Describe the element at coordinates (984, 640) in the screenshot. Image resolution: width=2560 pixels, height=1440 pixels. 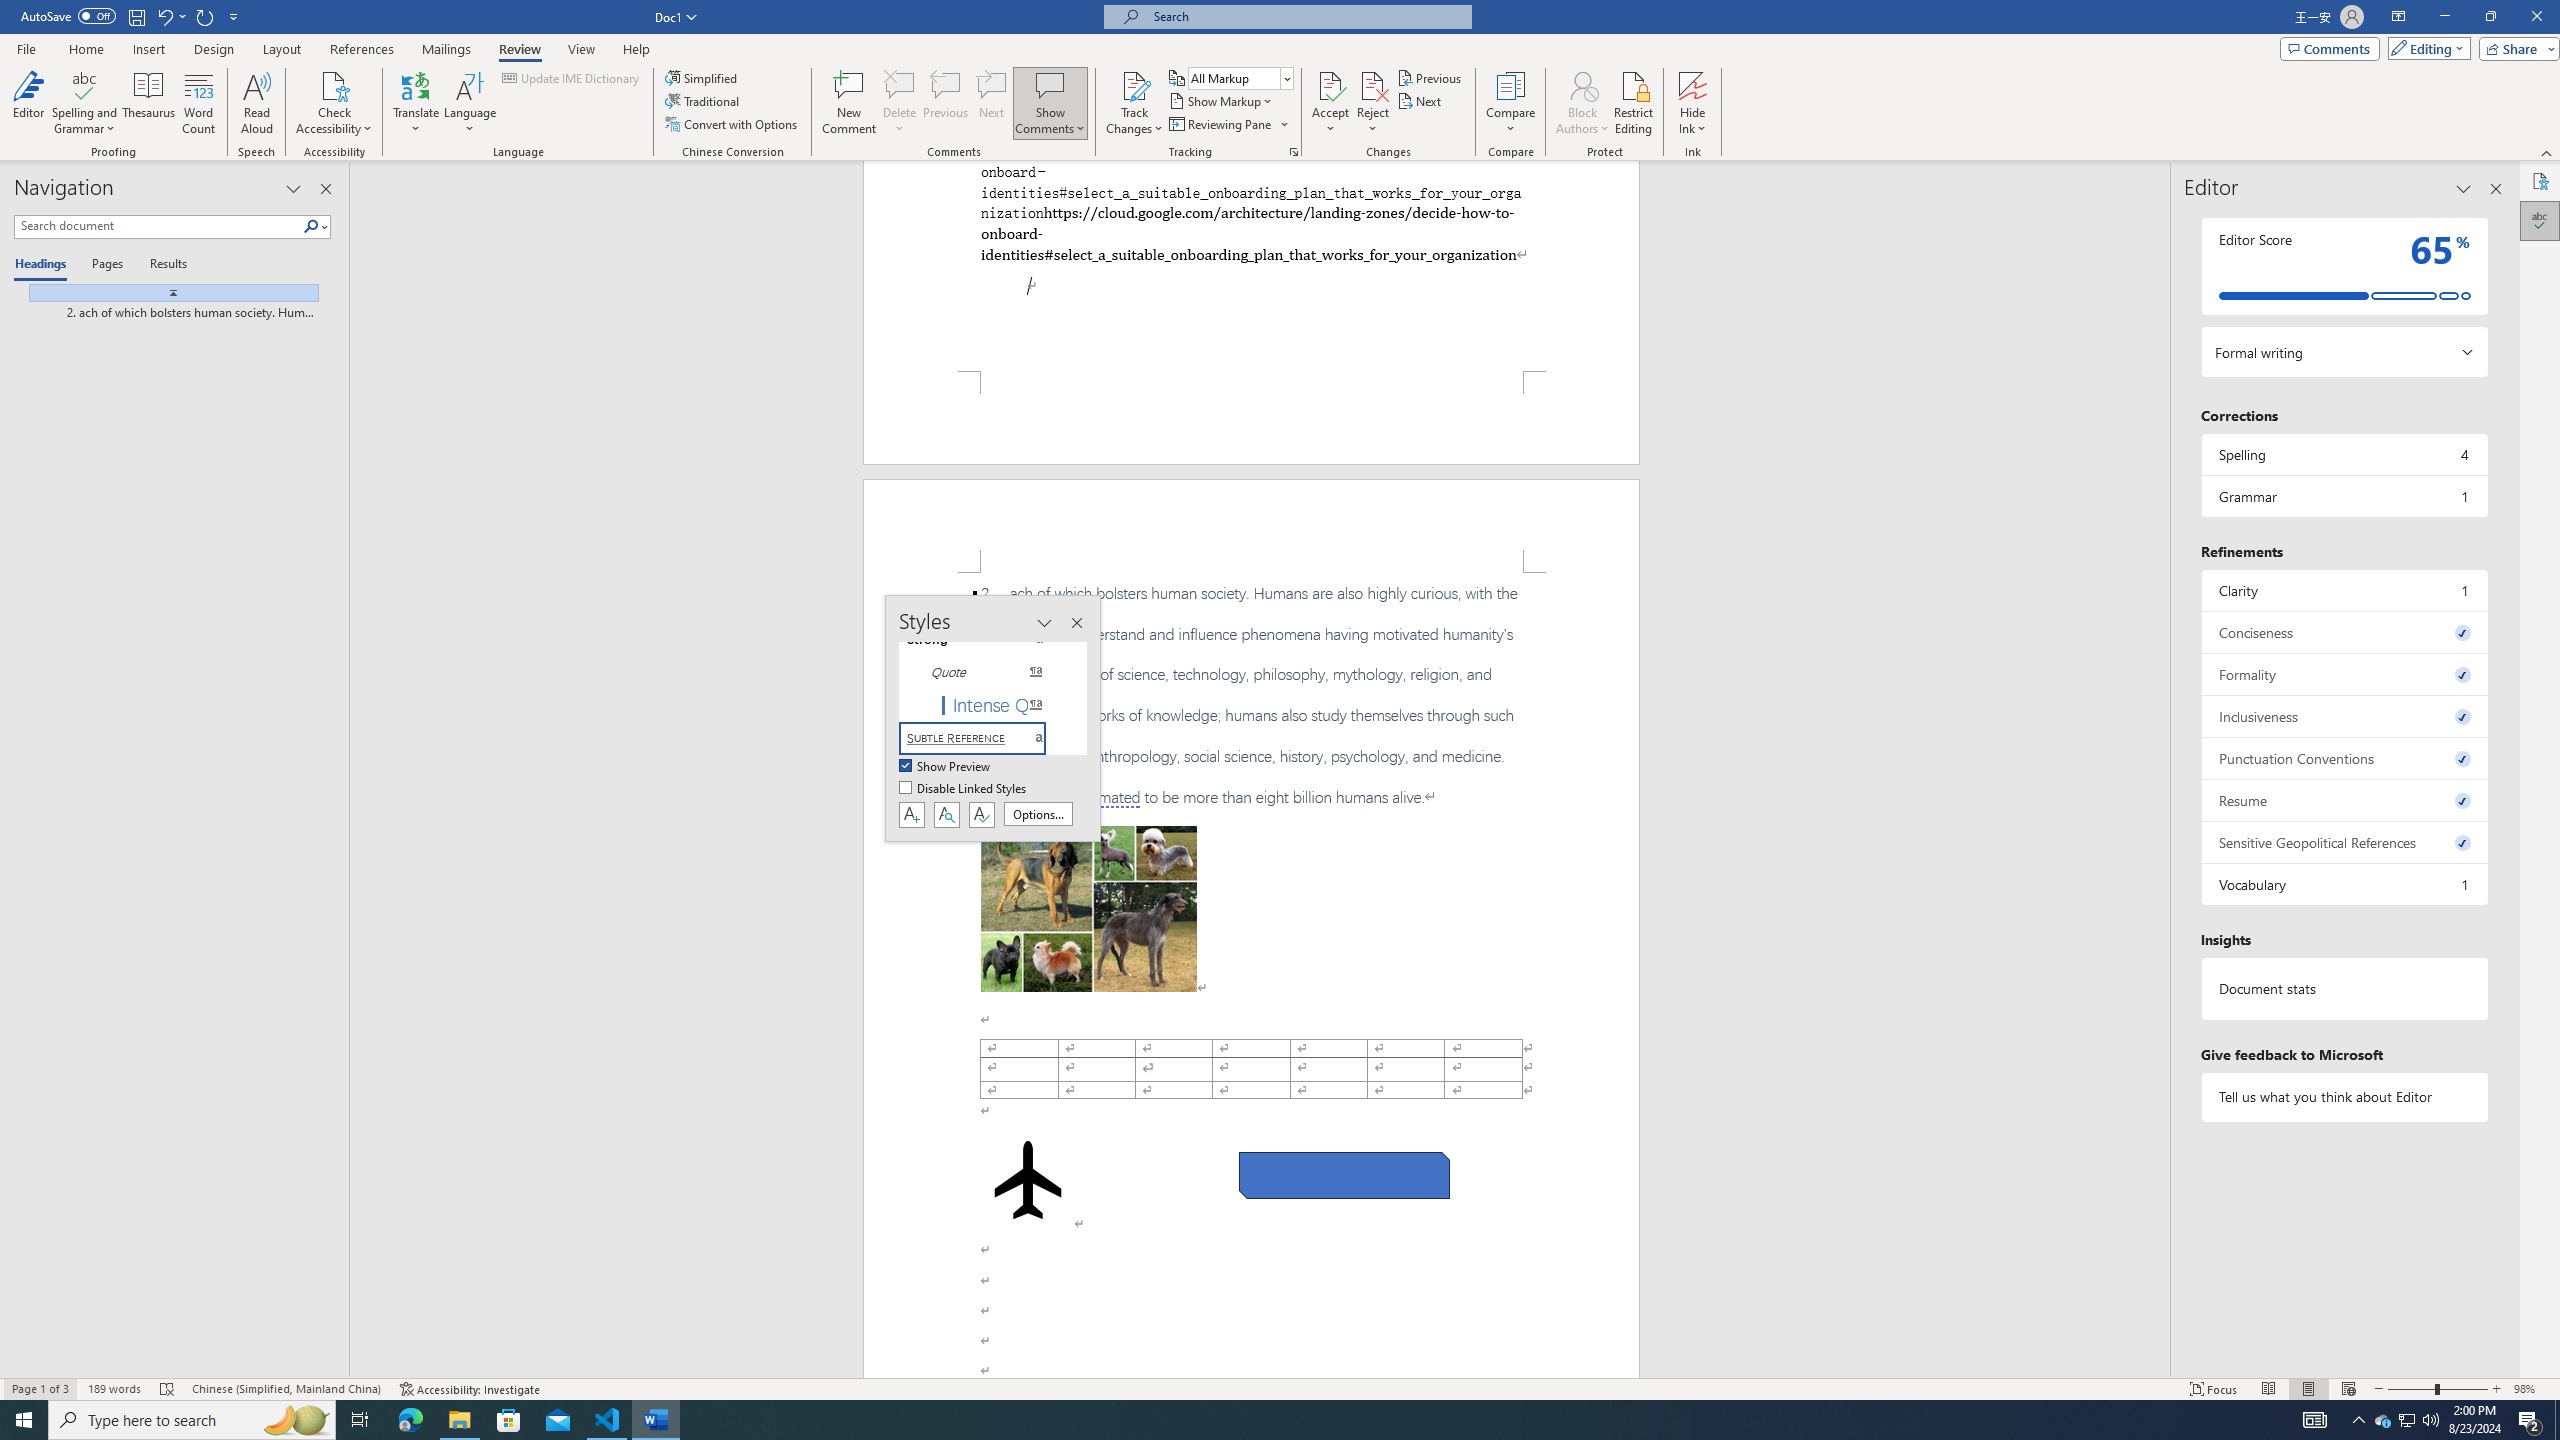
I see `Strong` at that location.